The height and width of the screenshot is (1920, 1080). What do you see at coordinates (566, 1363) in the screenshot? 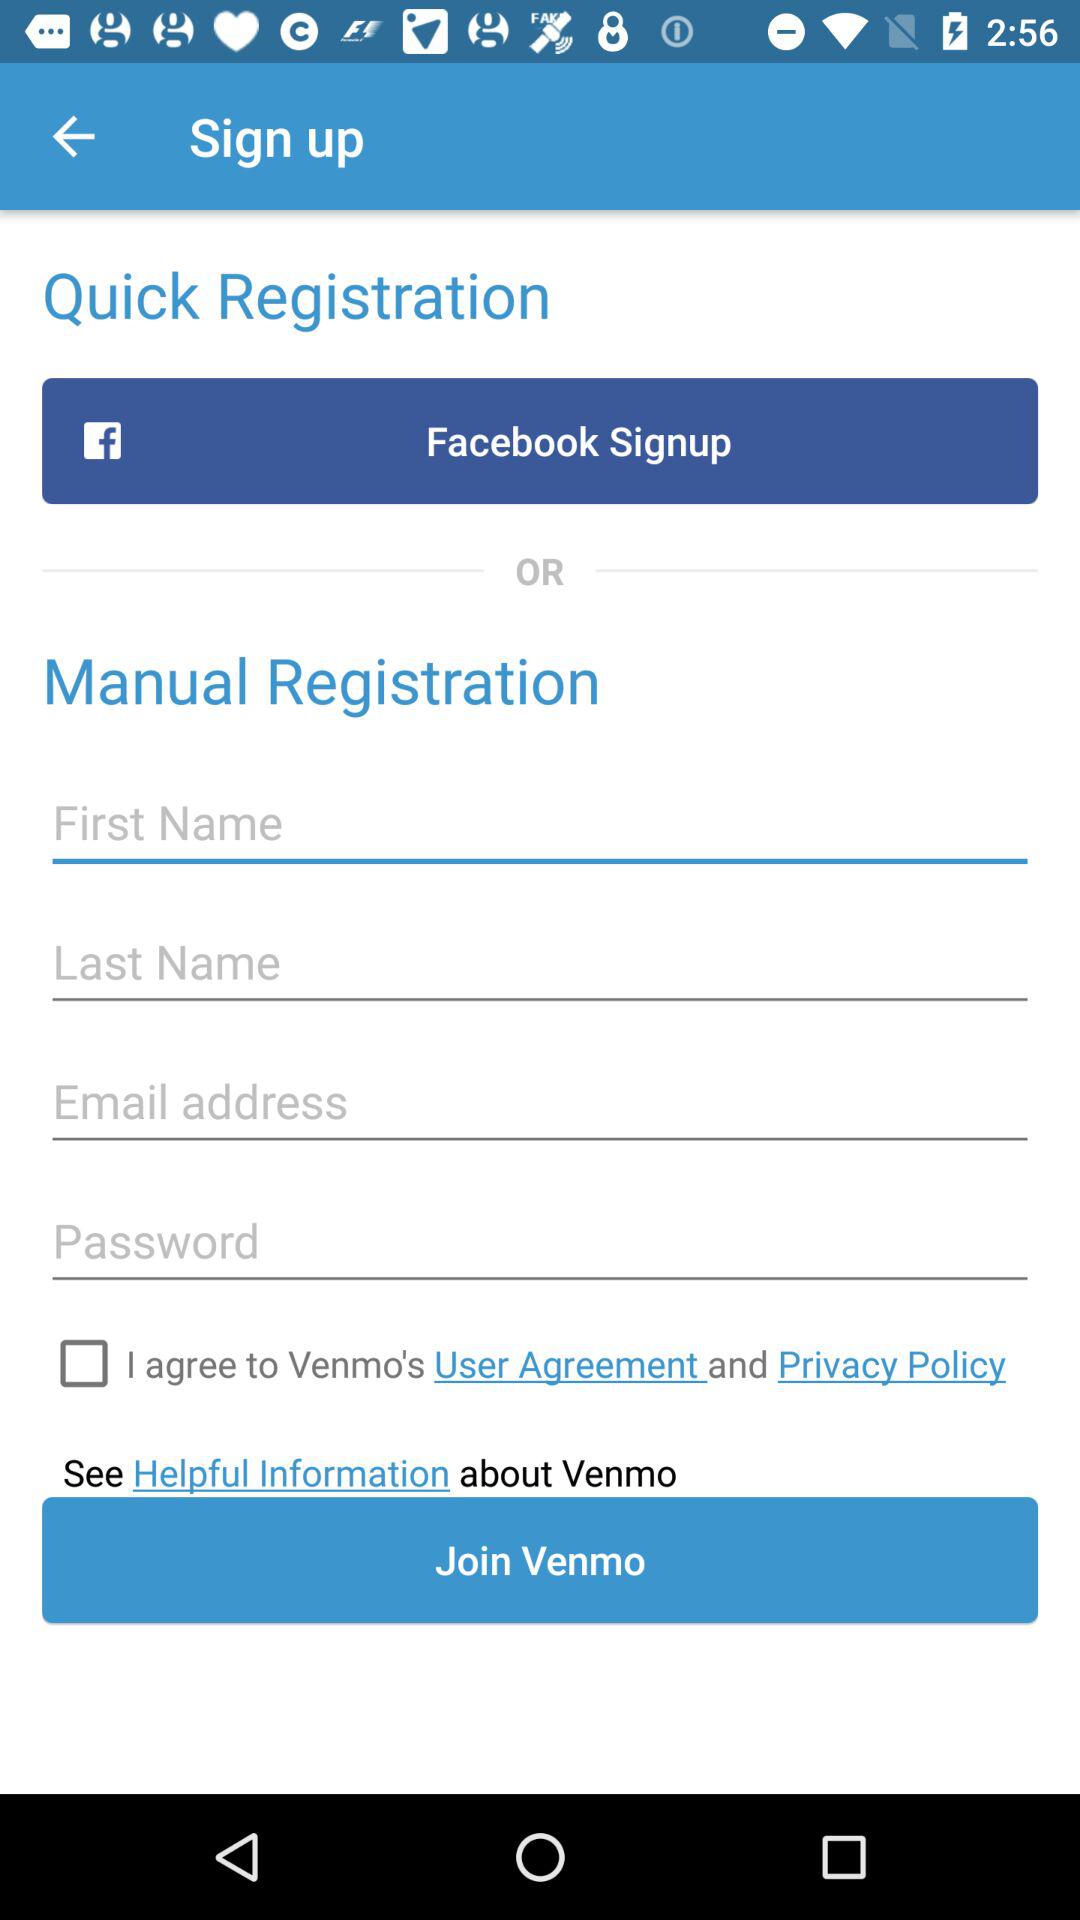
I see `select the text right to the check box` at bounding box center [566, 1363].